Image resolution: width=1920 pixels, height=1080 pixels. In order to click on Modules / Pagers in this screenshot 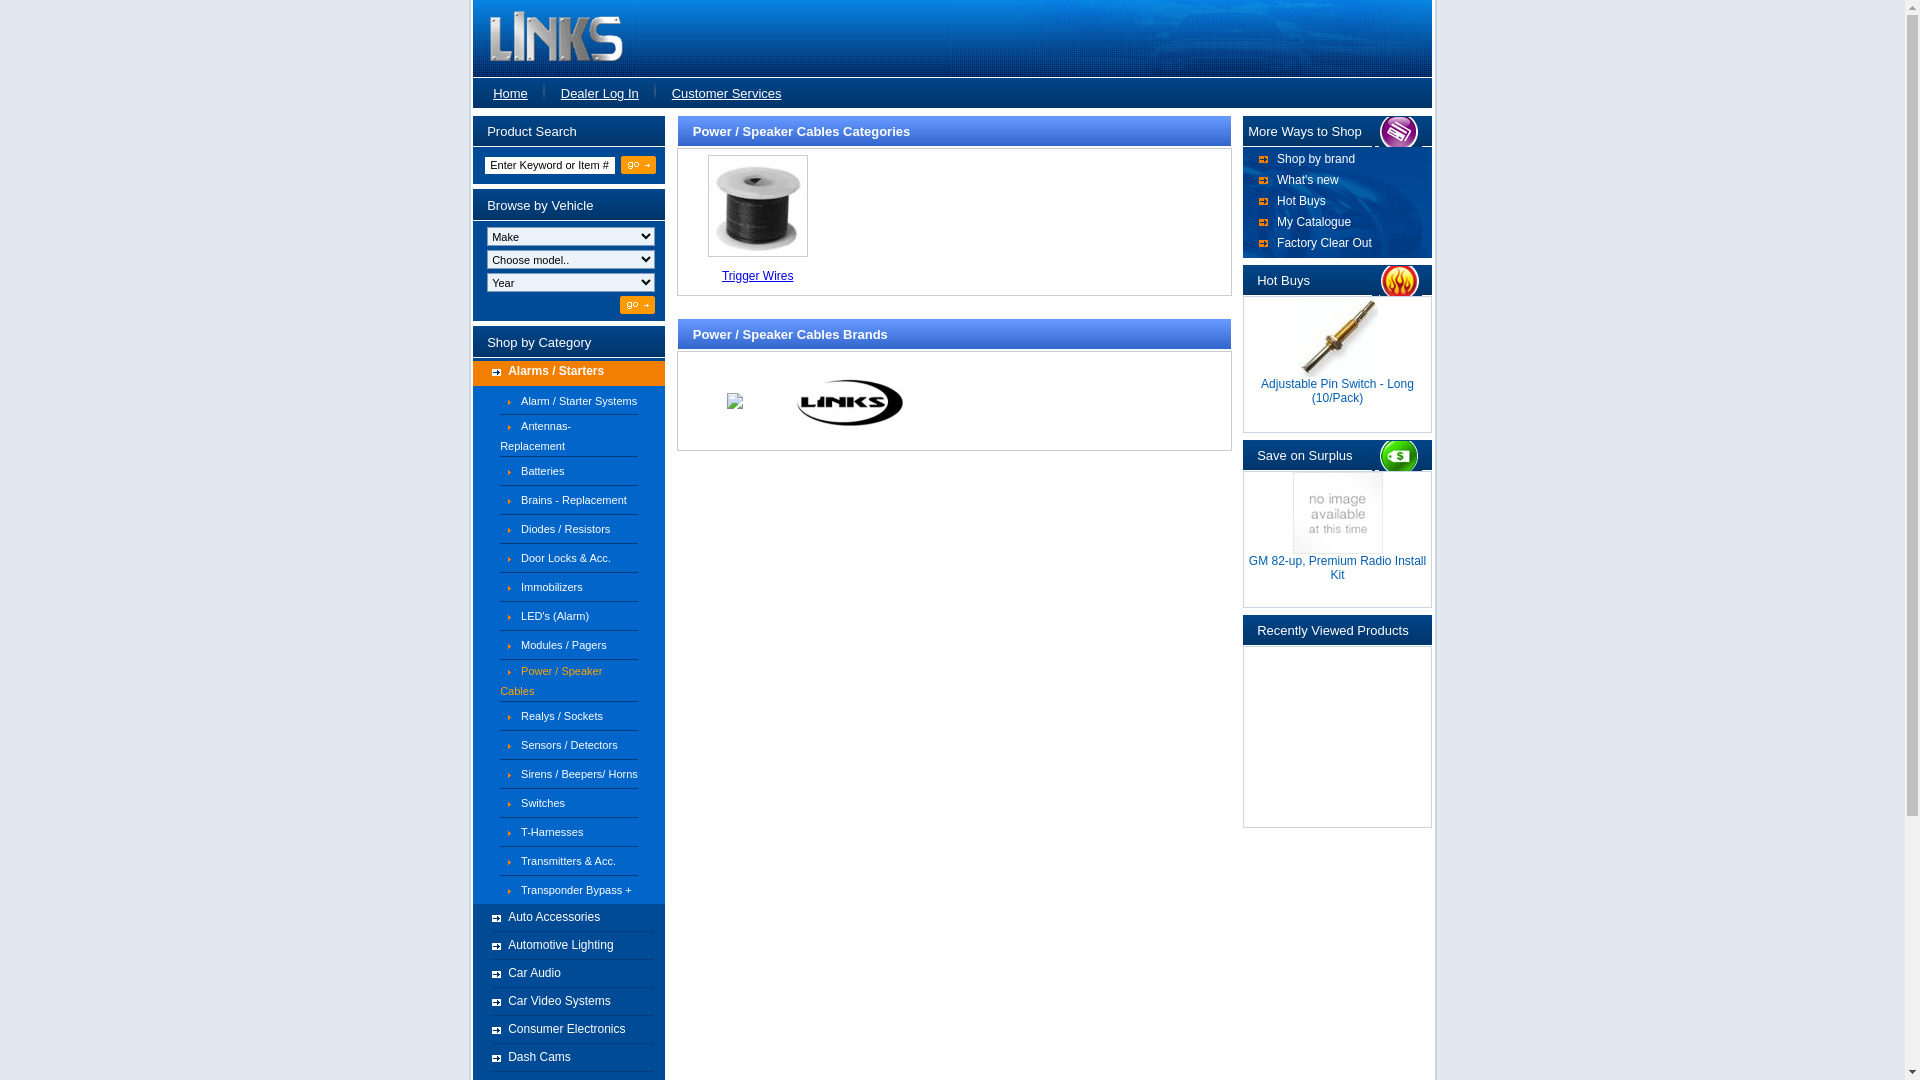, I will do `click(564, 645)`.